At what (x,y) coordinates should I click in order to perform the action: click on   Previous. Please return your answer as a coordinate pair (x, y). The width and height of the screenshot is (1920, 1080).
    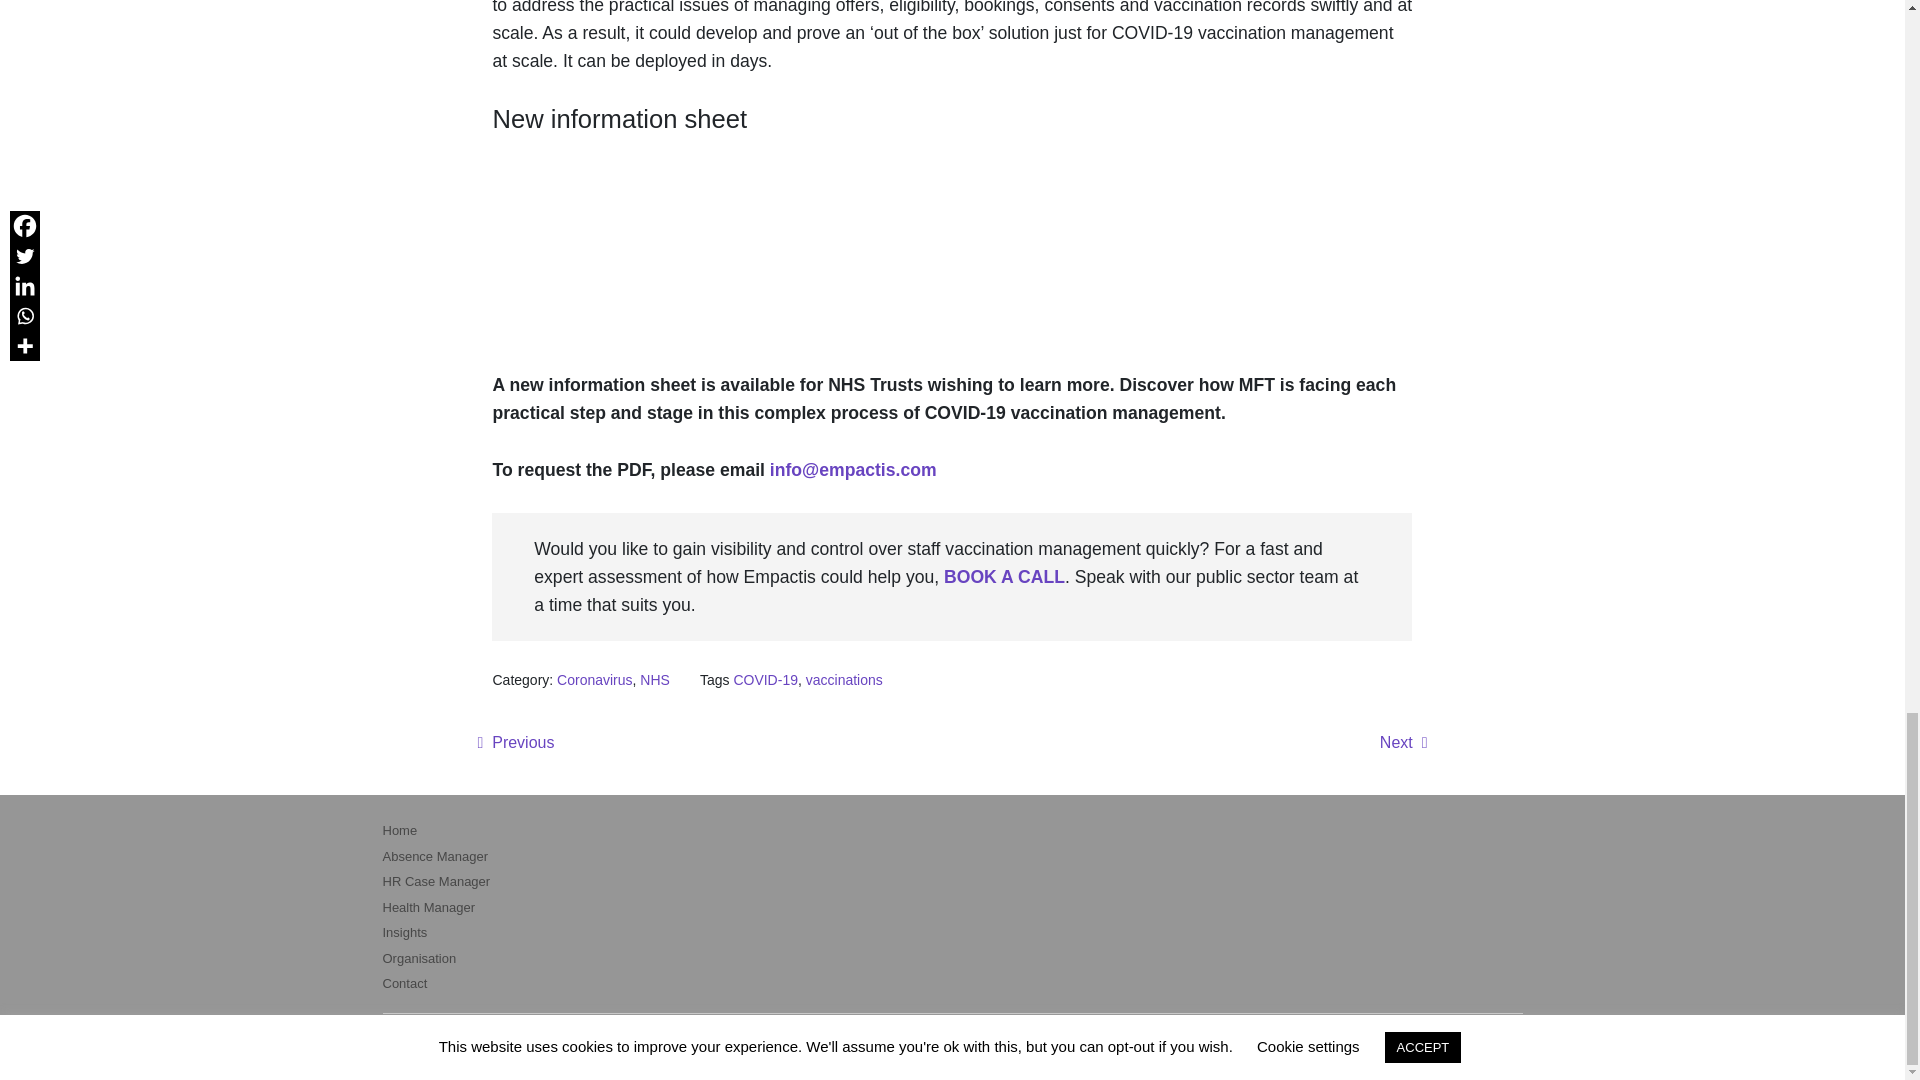
    Looking at the image, I should click on (515, 742).